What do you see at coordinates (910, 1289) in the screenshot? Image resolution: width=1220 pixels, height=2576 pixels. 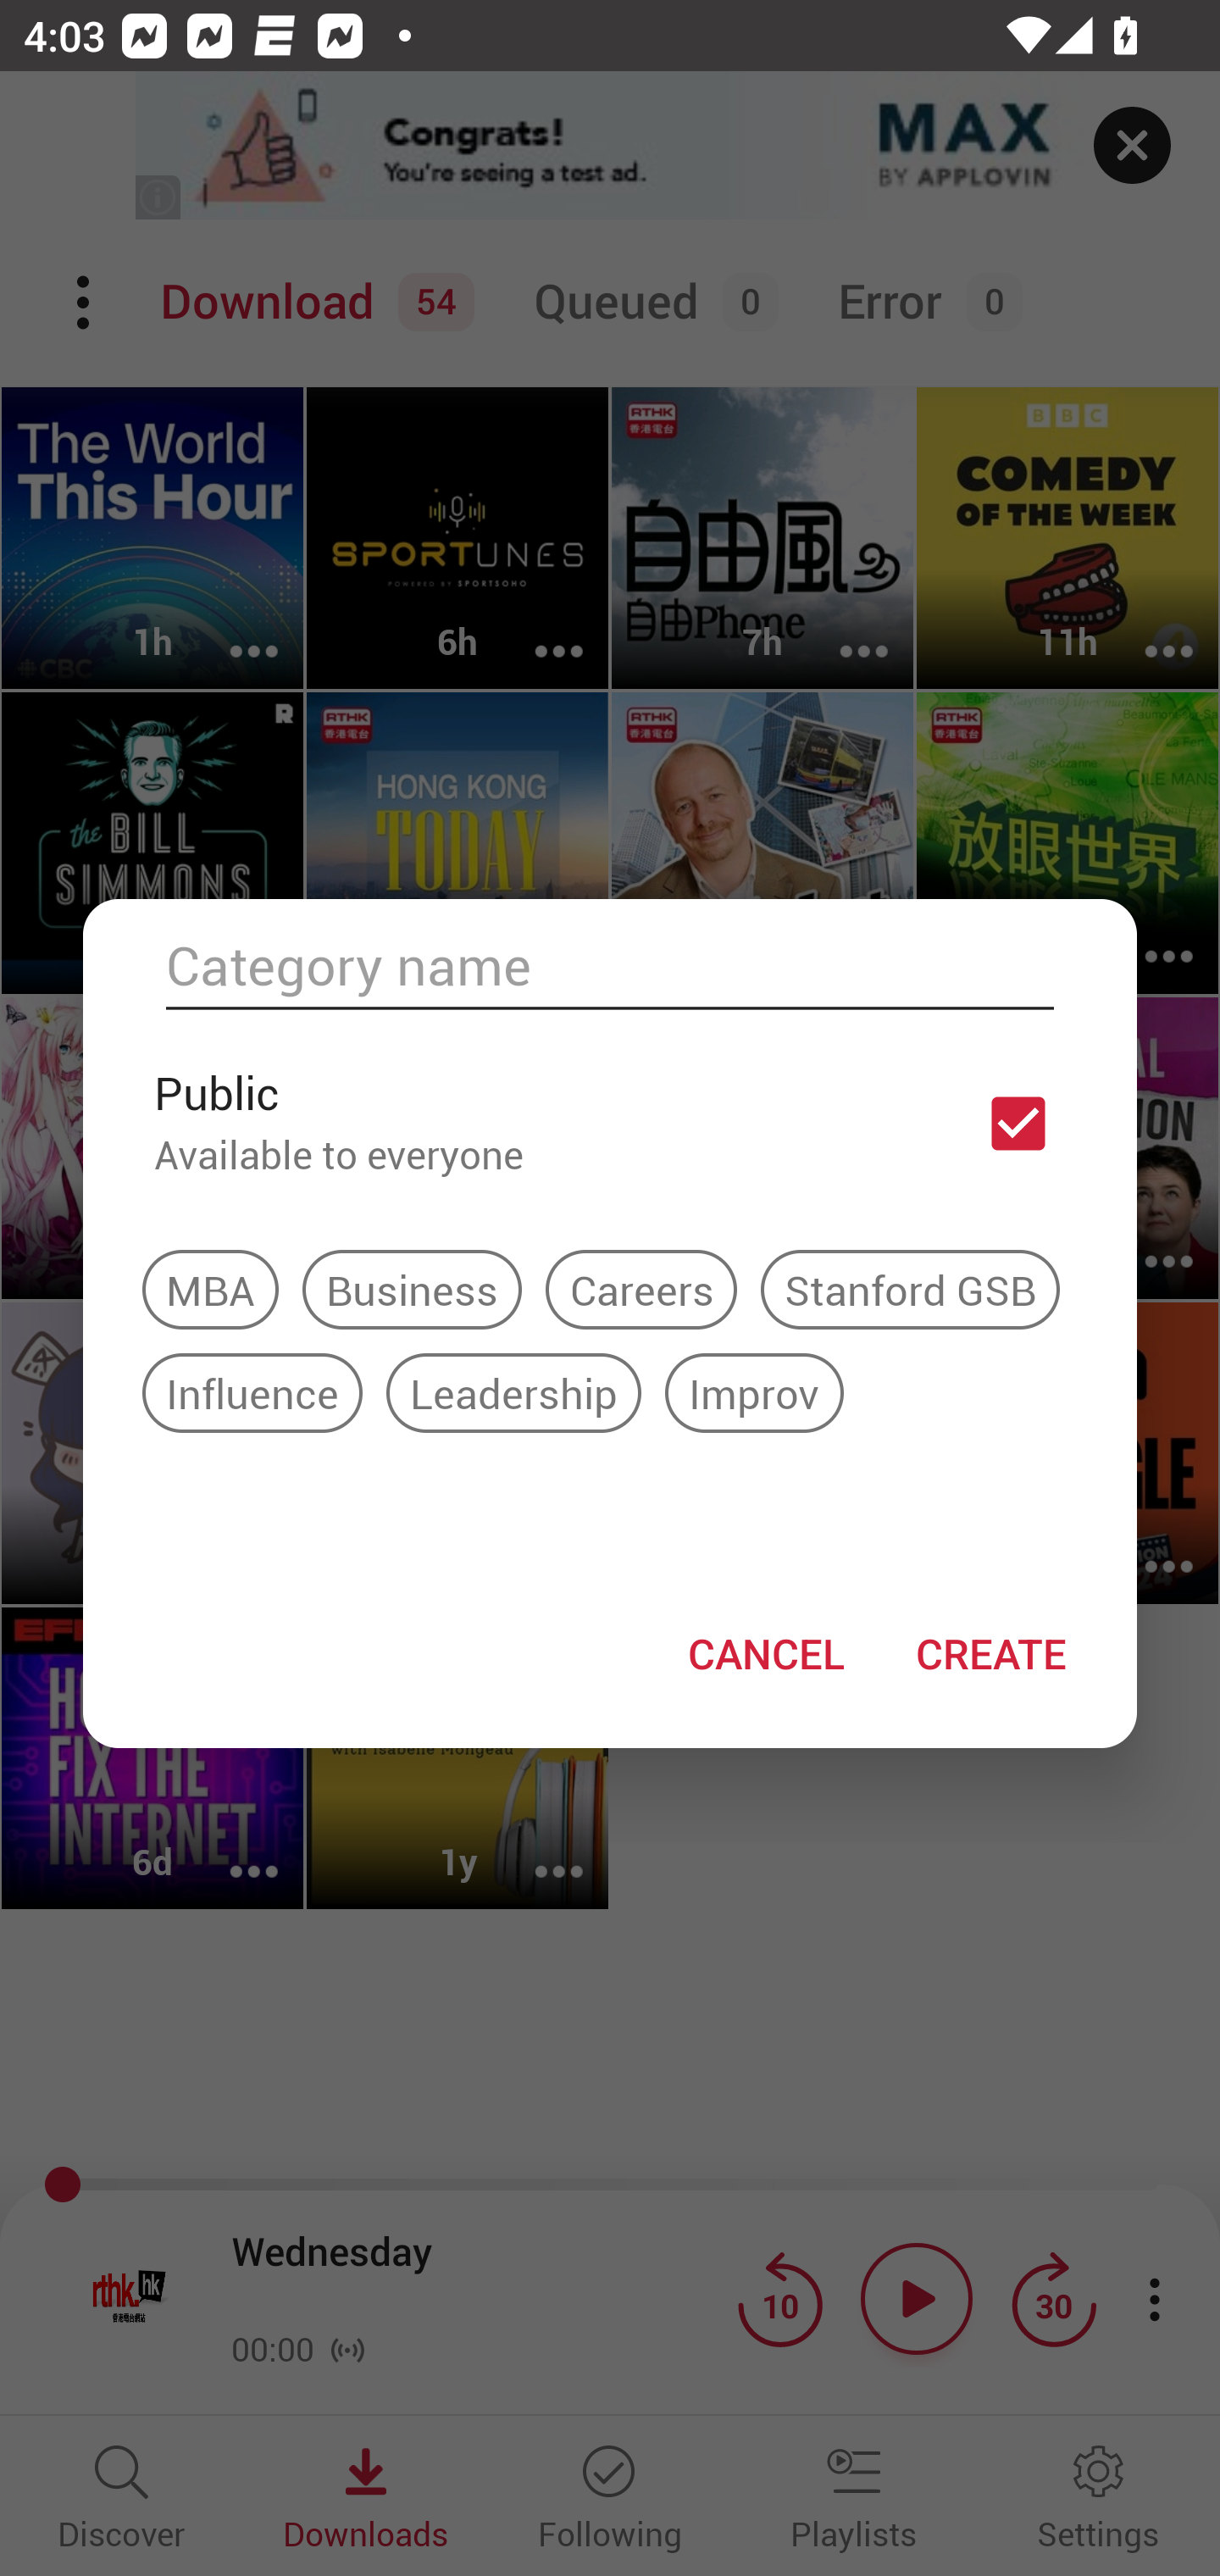 I see `Stanford GSB` at bounding box center [910, 1289].